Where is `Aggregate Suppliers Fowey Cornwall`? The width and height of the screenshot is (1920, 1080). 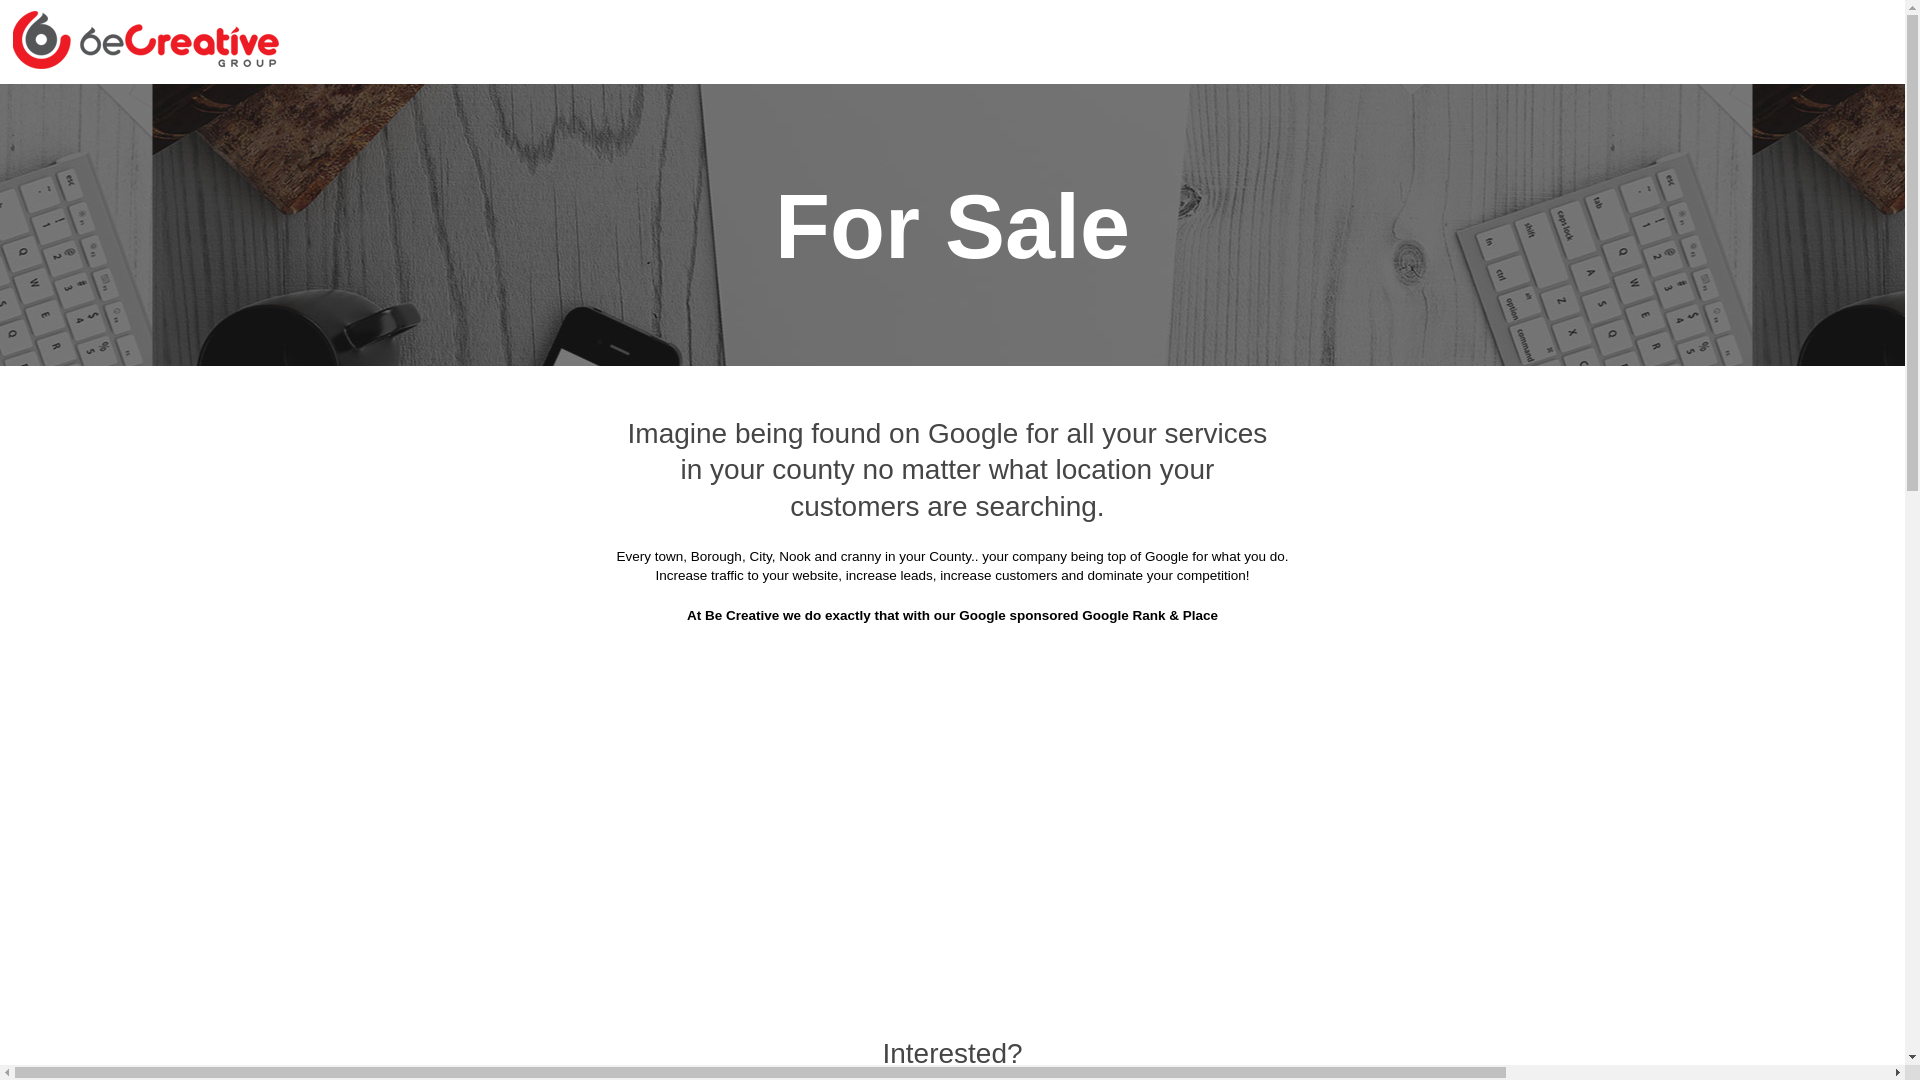 Aggregate Suppliers Fowey Cornwall is located at coordinates (1088, 408).